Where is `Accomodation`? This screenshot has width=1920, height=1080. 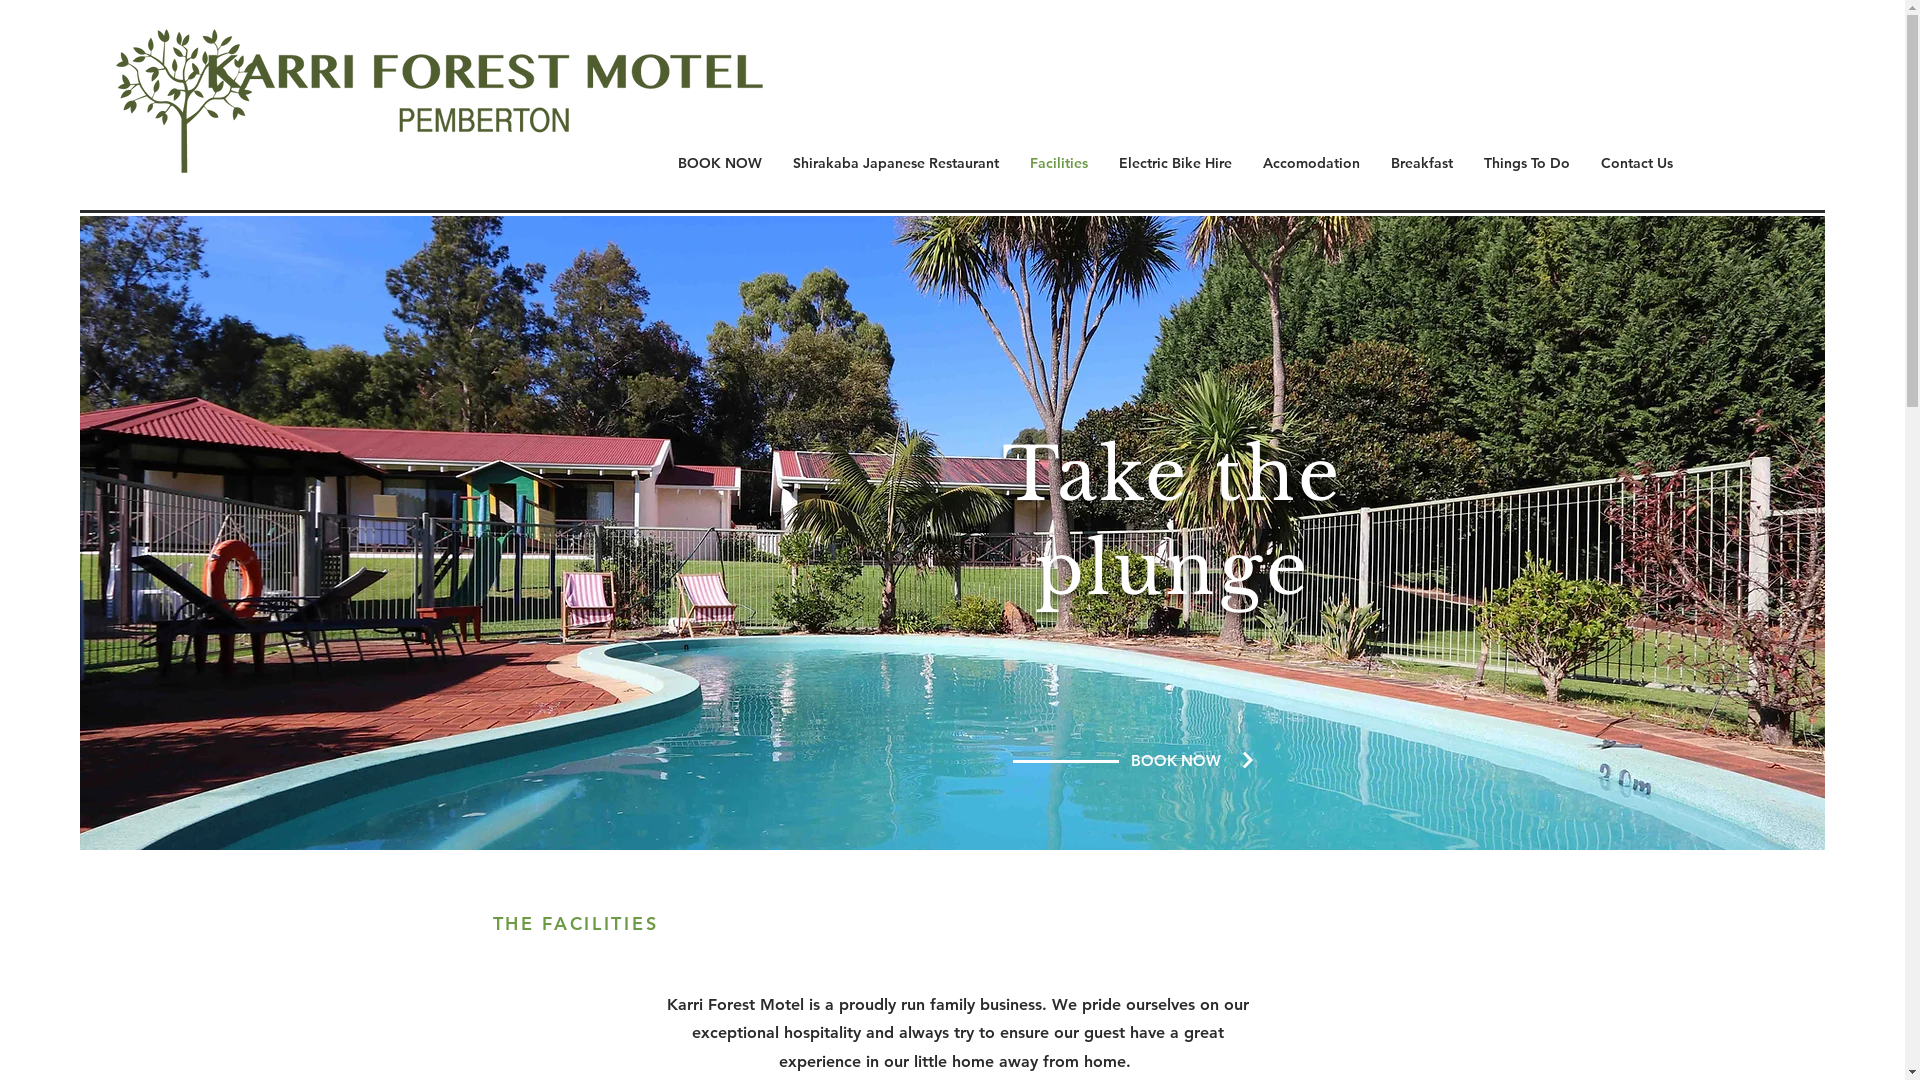 Accomodation is located at coordinates (1312, 163).